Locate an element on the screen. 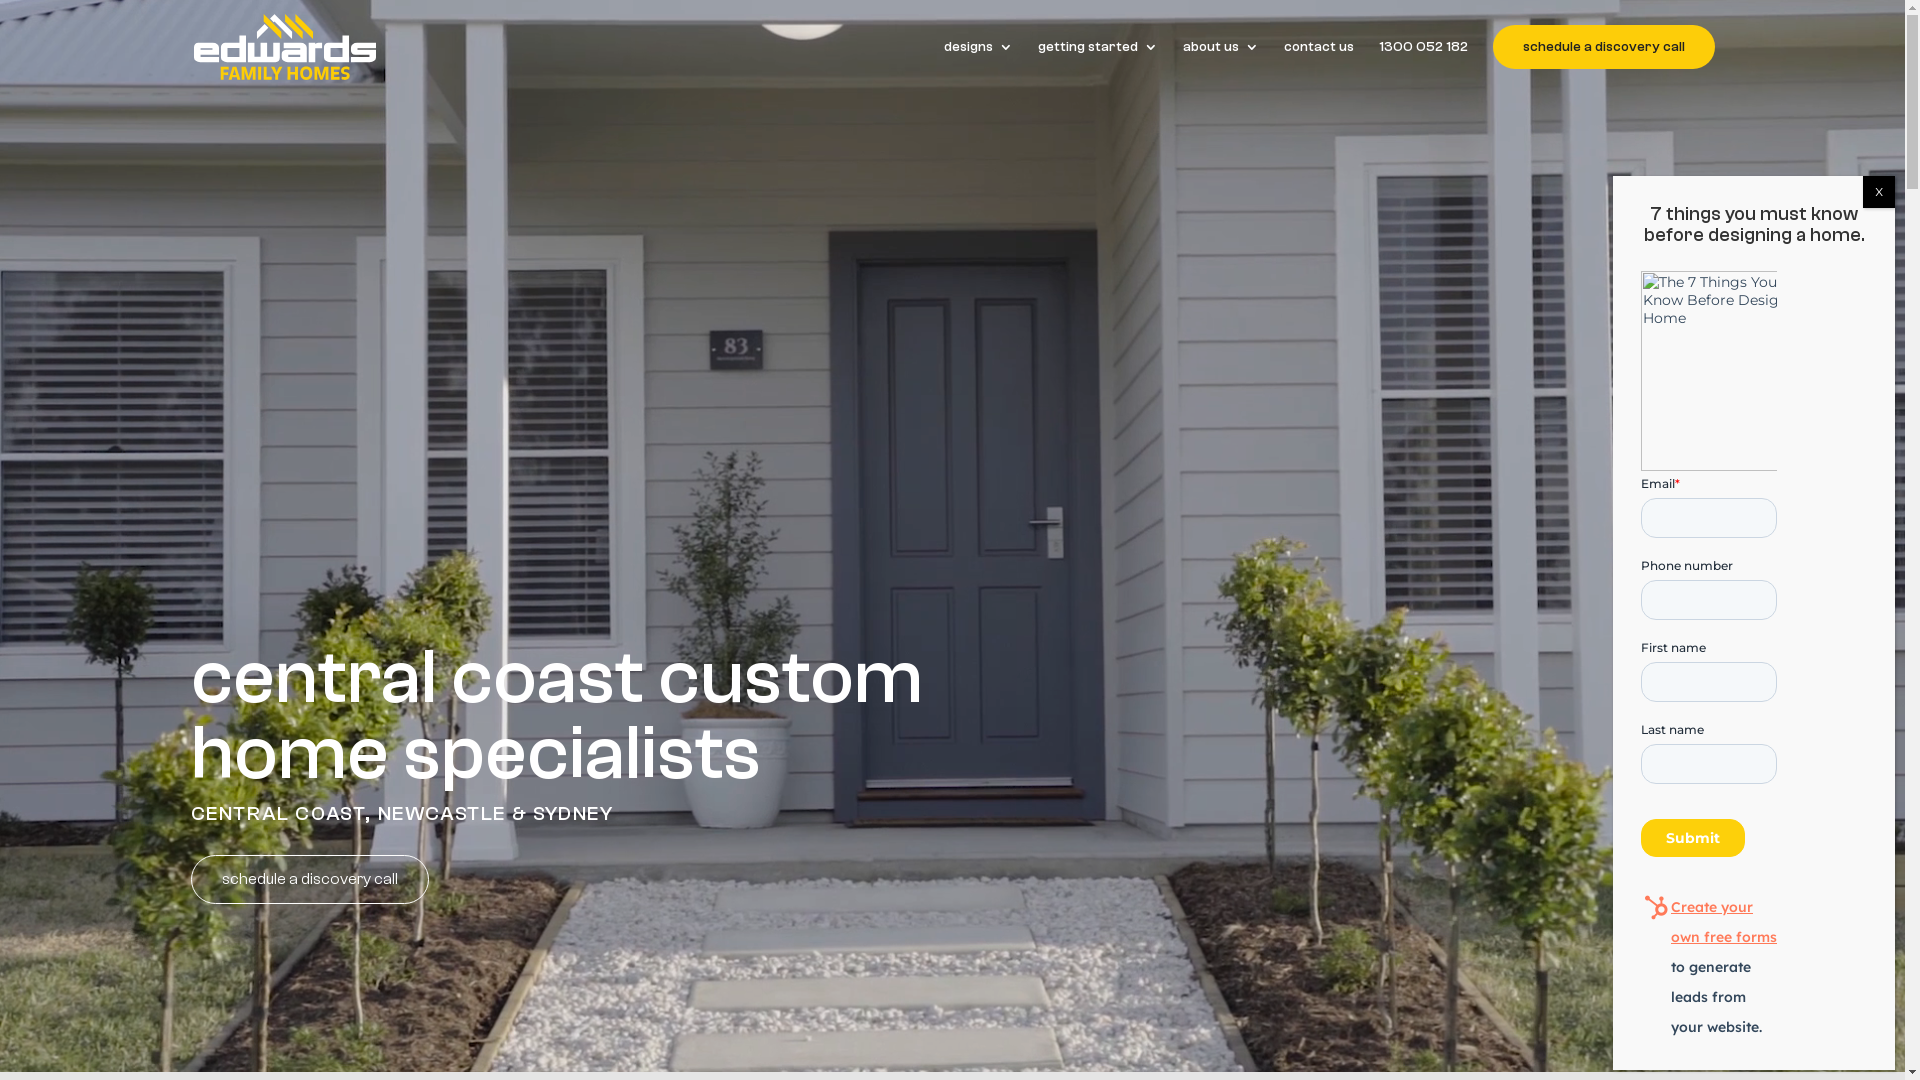 The height and width of the screenshot is (1080, 1920). getting started is located at coordinates (1098, 47).